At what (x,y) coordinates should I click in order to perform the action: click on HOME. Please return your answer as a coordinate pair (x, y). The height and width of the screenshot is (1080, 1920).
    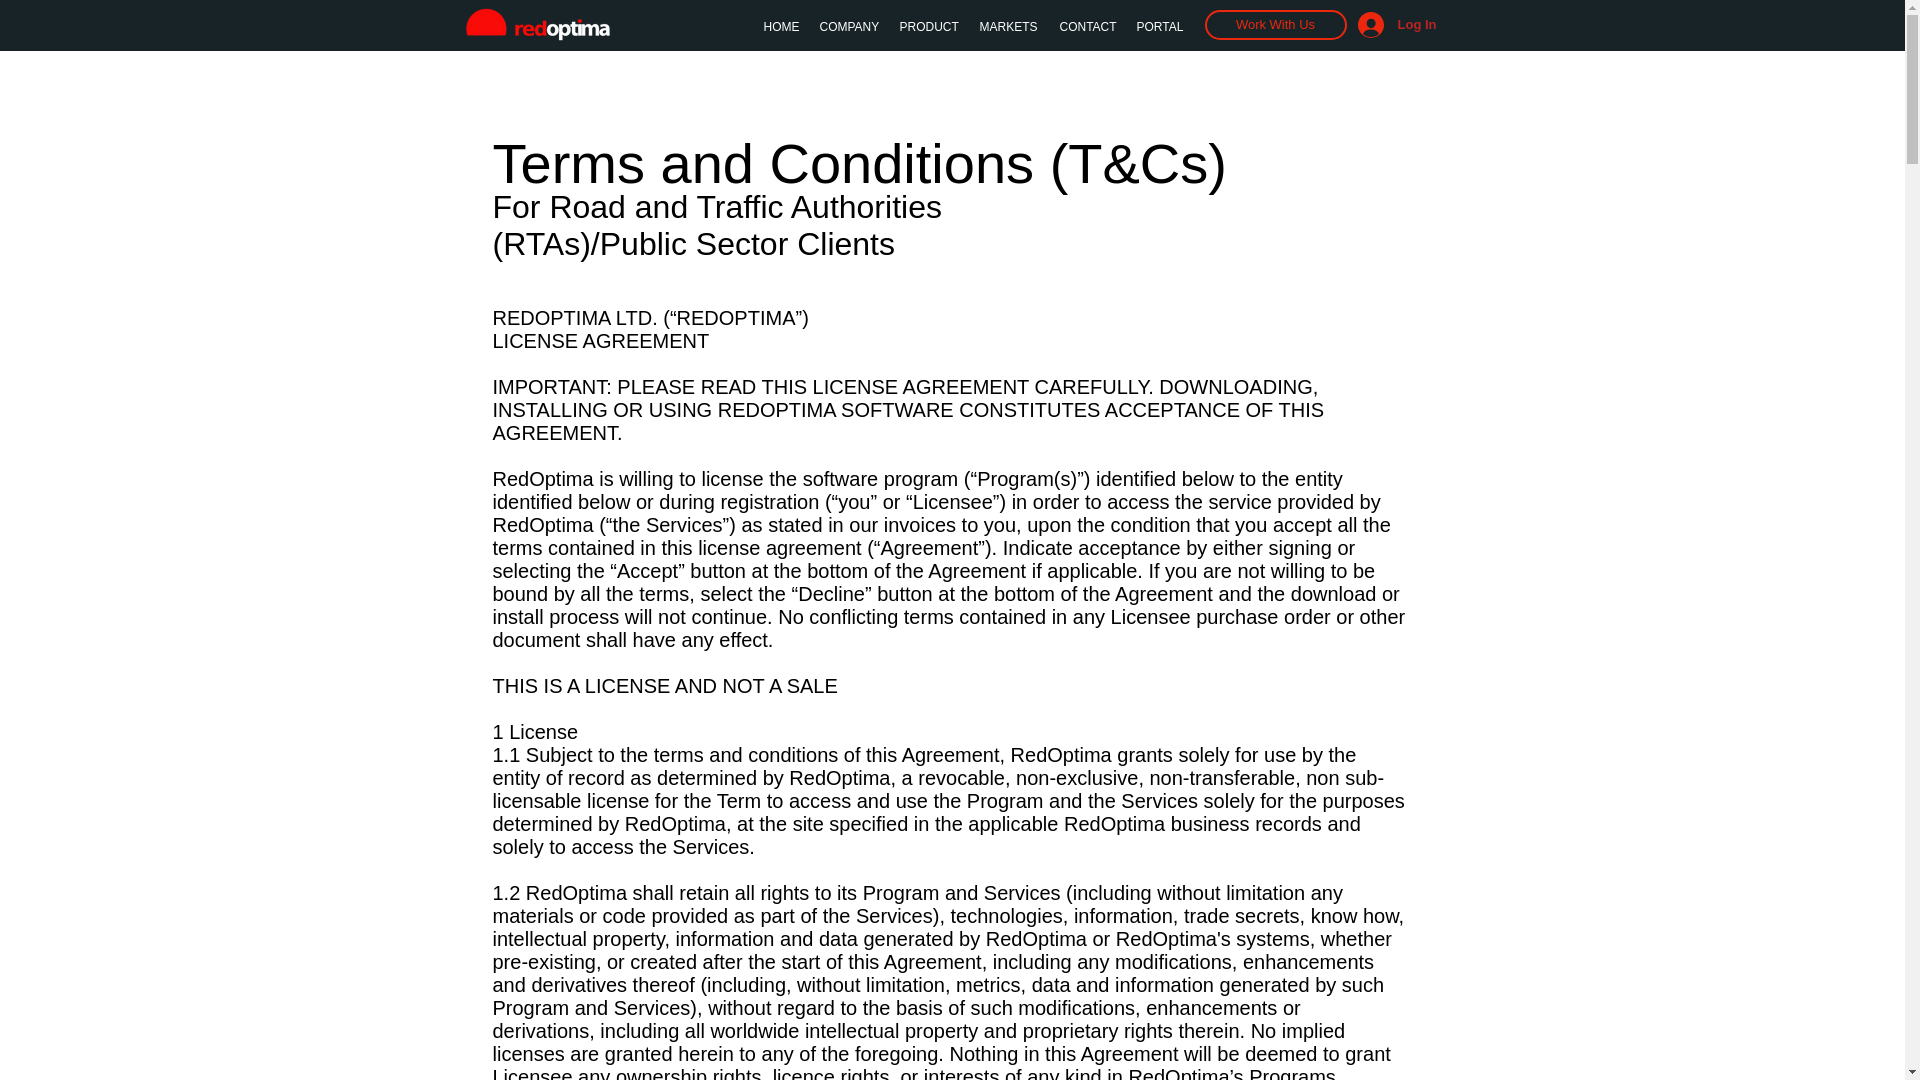
    Looking at the image, I should click on (782, 26).